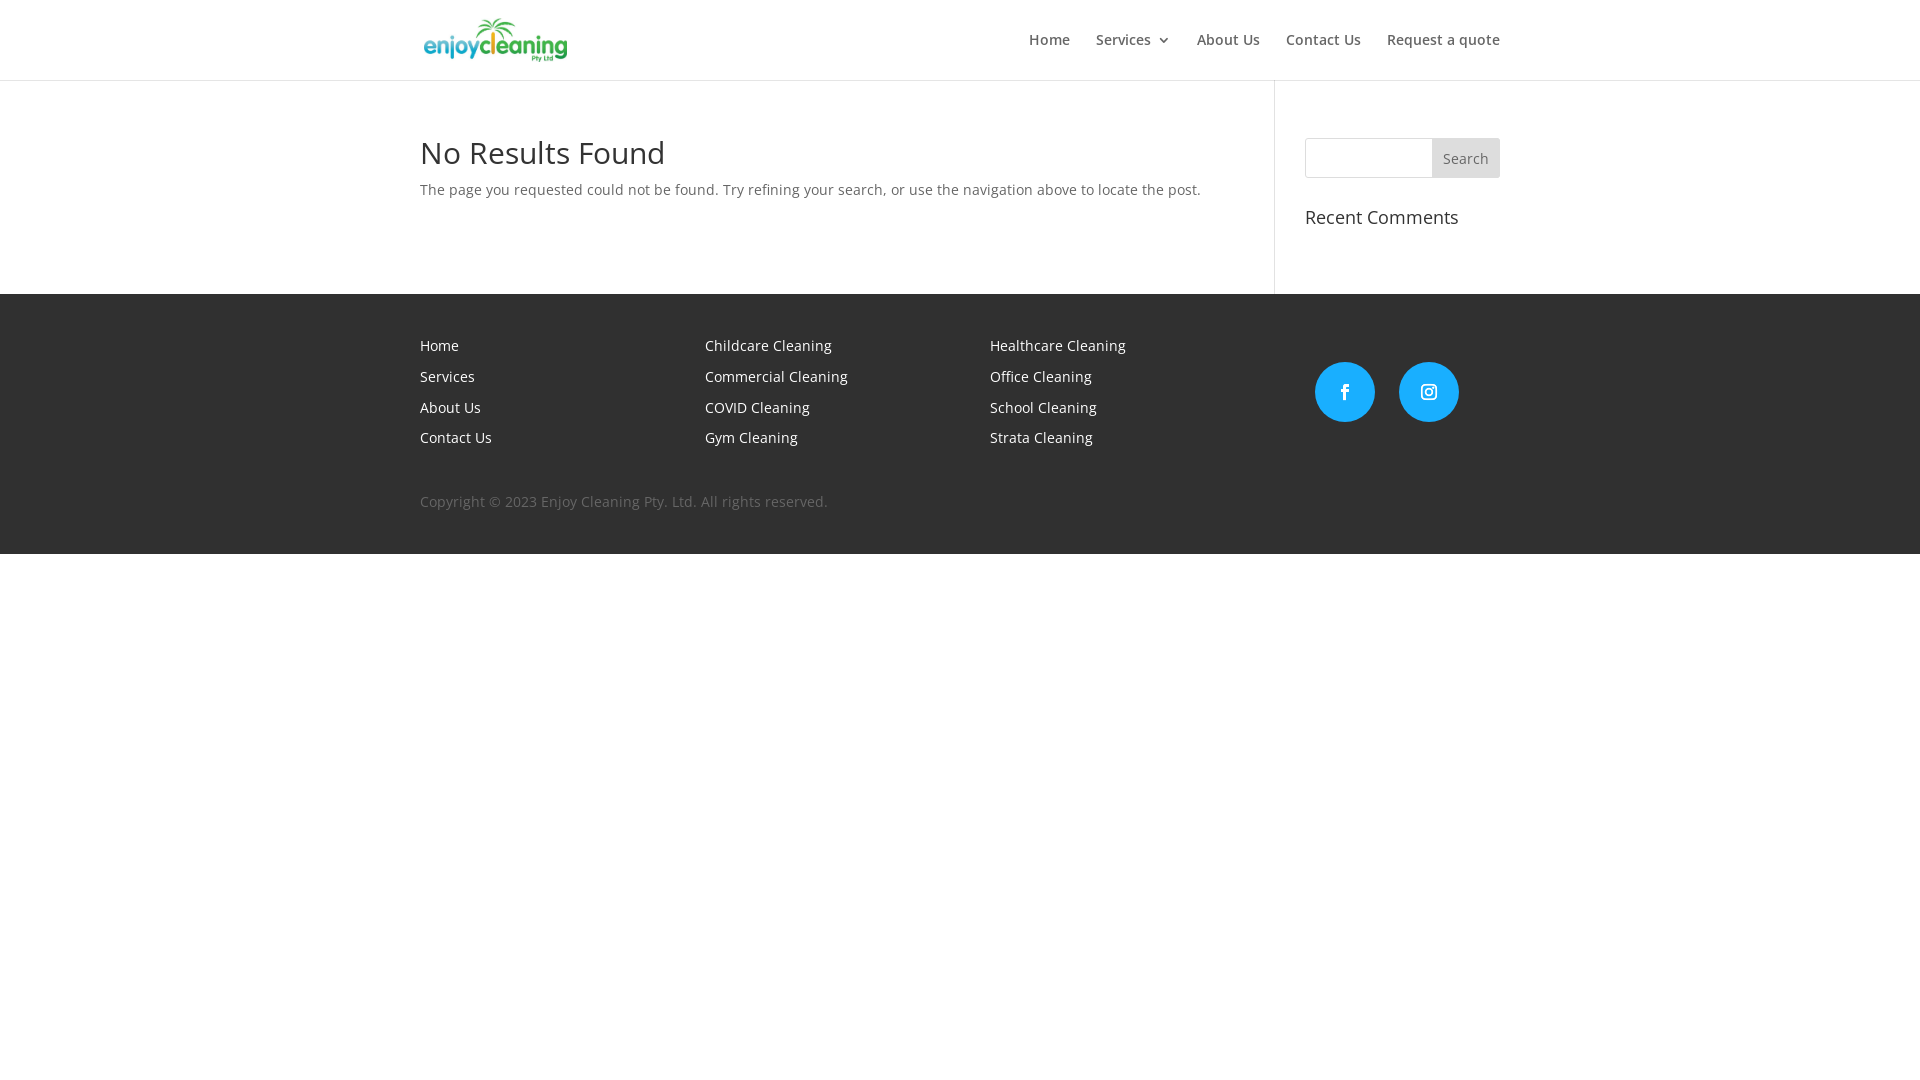 This screenshot has height=1080, width=1920. I want to click on Healthcare Cleaning, so click(1058, 346).